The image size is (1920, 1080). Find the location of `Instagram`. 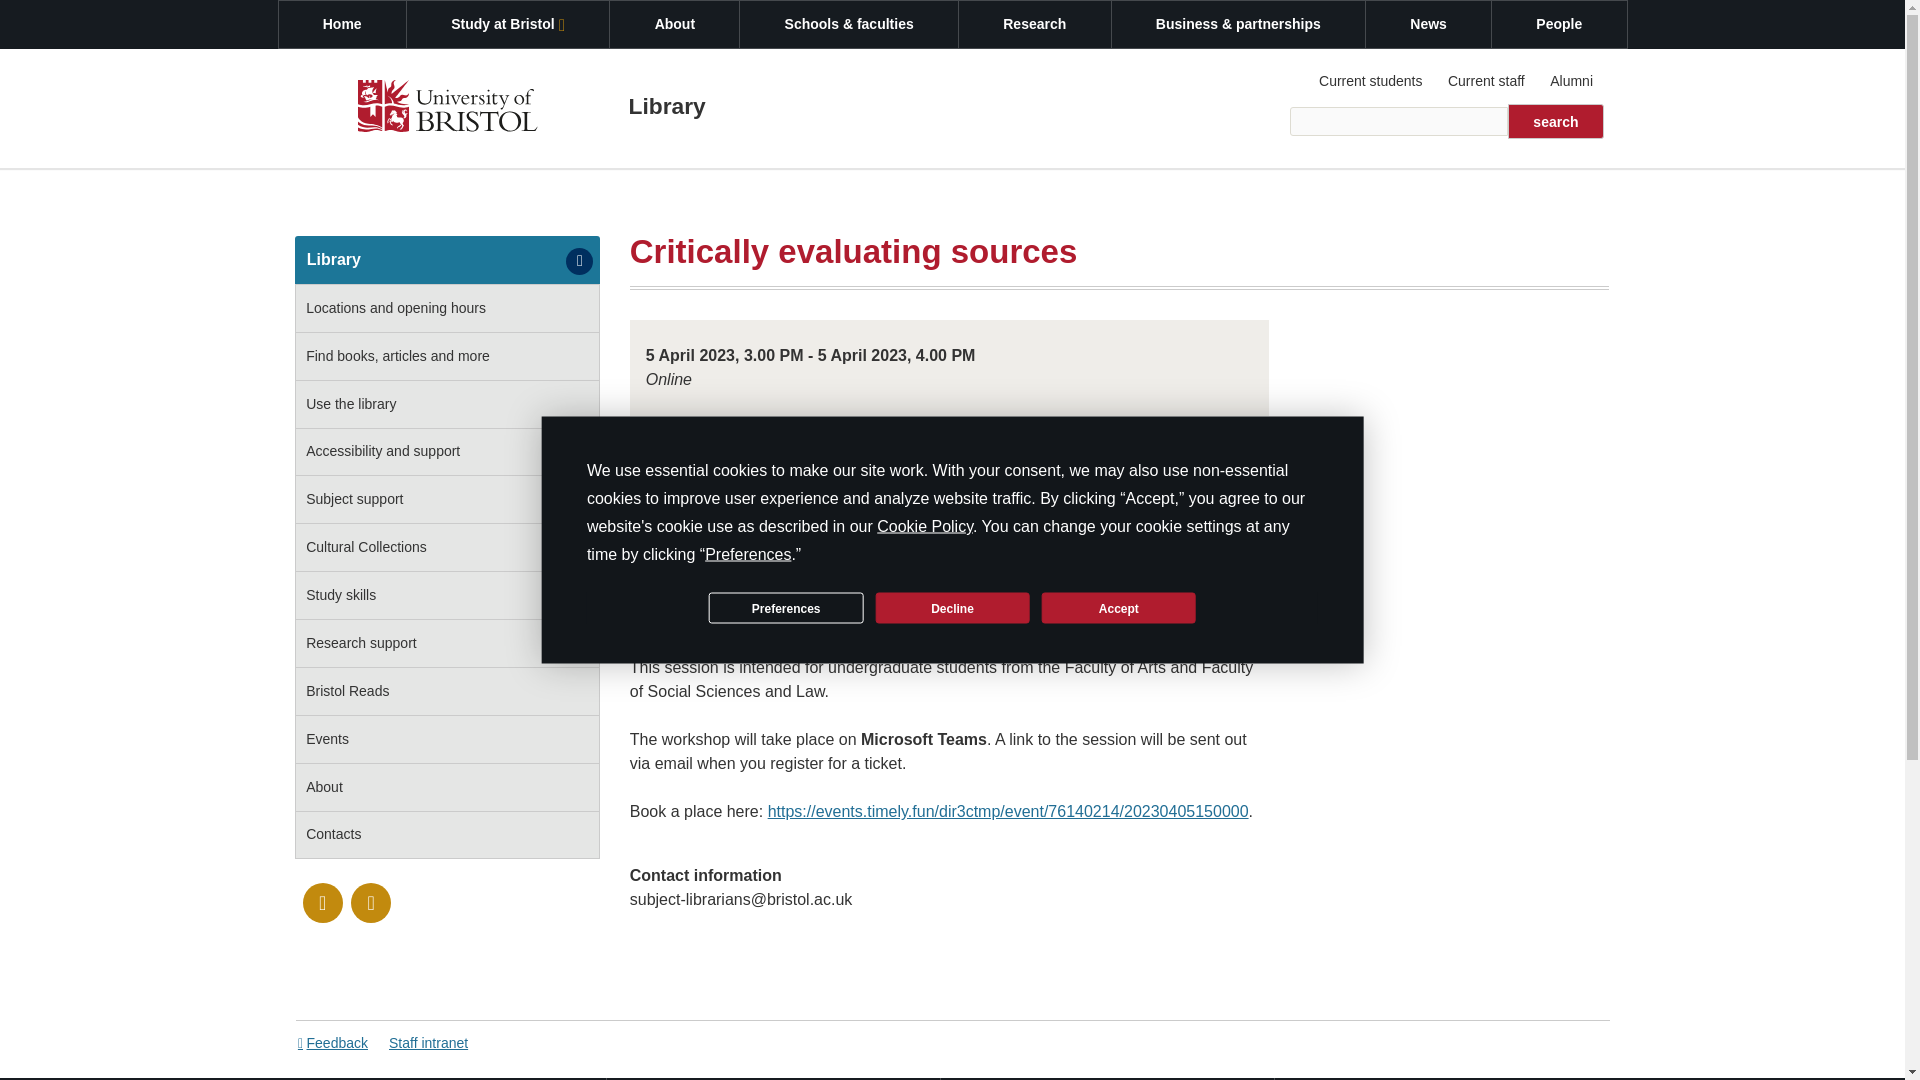

Instagram is located at coordinates (371, 903).